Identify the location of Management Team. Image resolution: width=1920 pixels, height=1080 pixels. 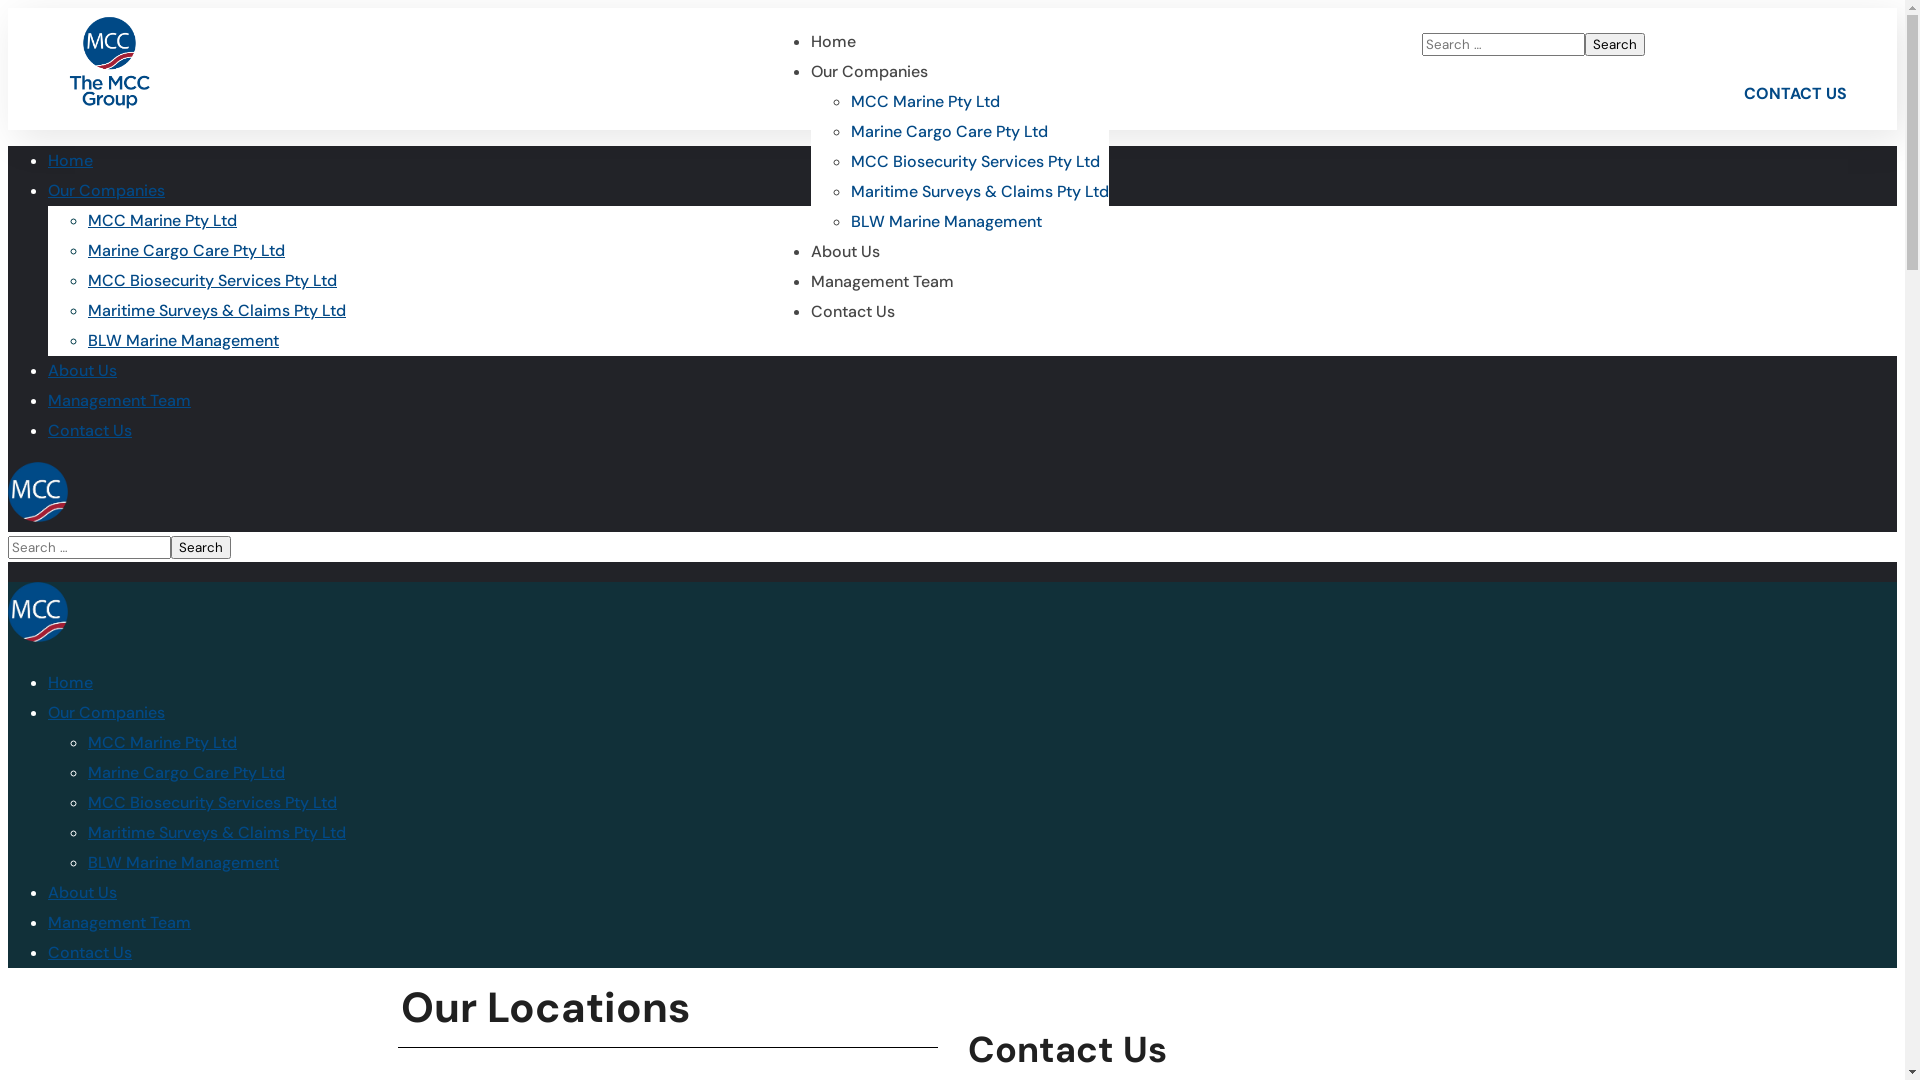
(120, 400).